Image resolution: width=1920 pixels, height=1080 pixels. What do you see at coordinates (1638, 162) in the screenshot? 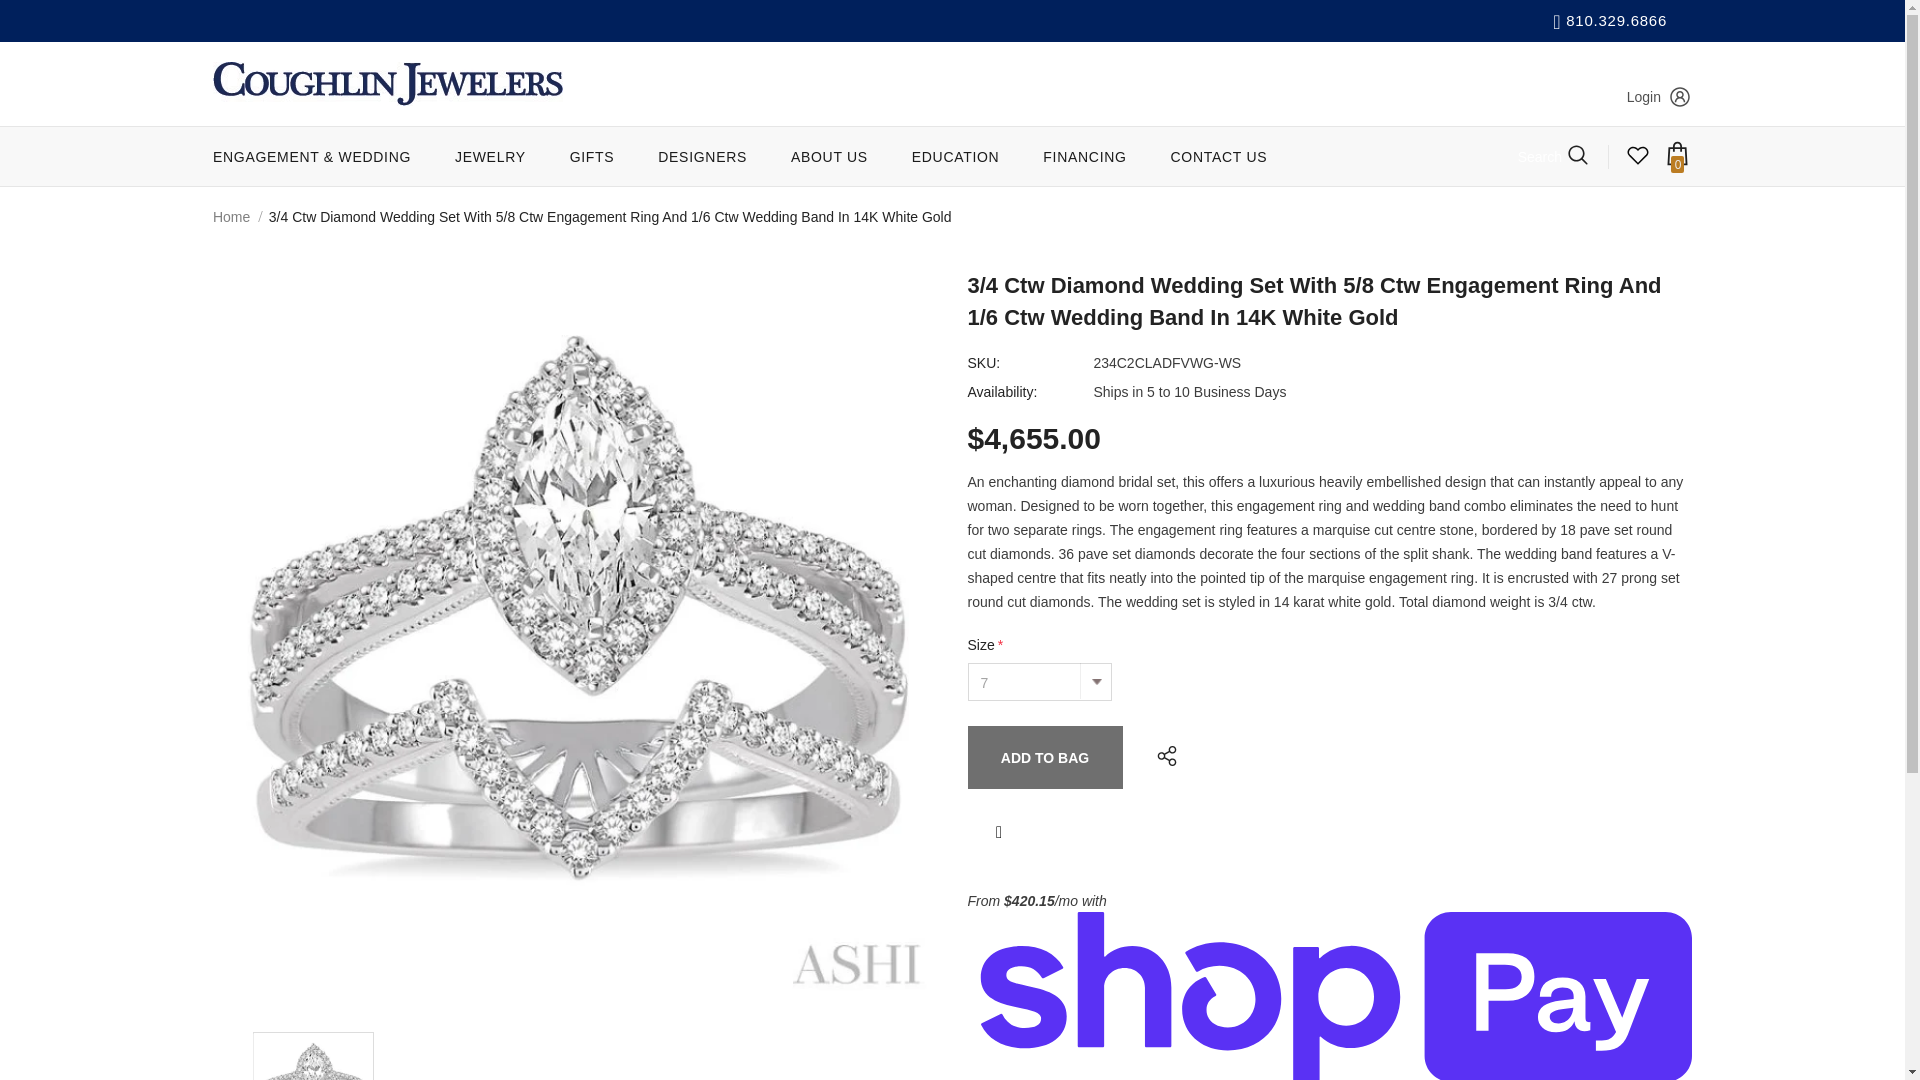
I see `Wish list` at bounding box center [1638, 162].